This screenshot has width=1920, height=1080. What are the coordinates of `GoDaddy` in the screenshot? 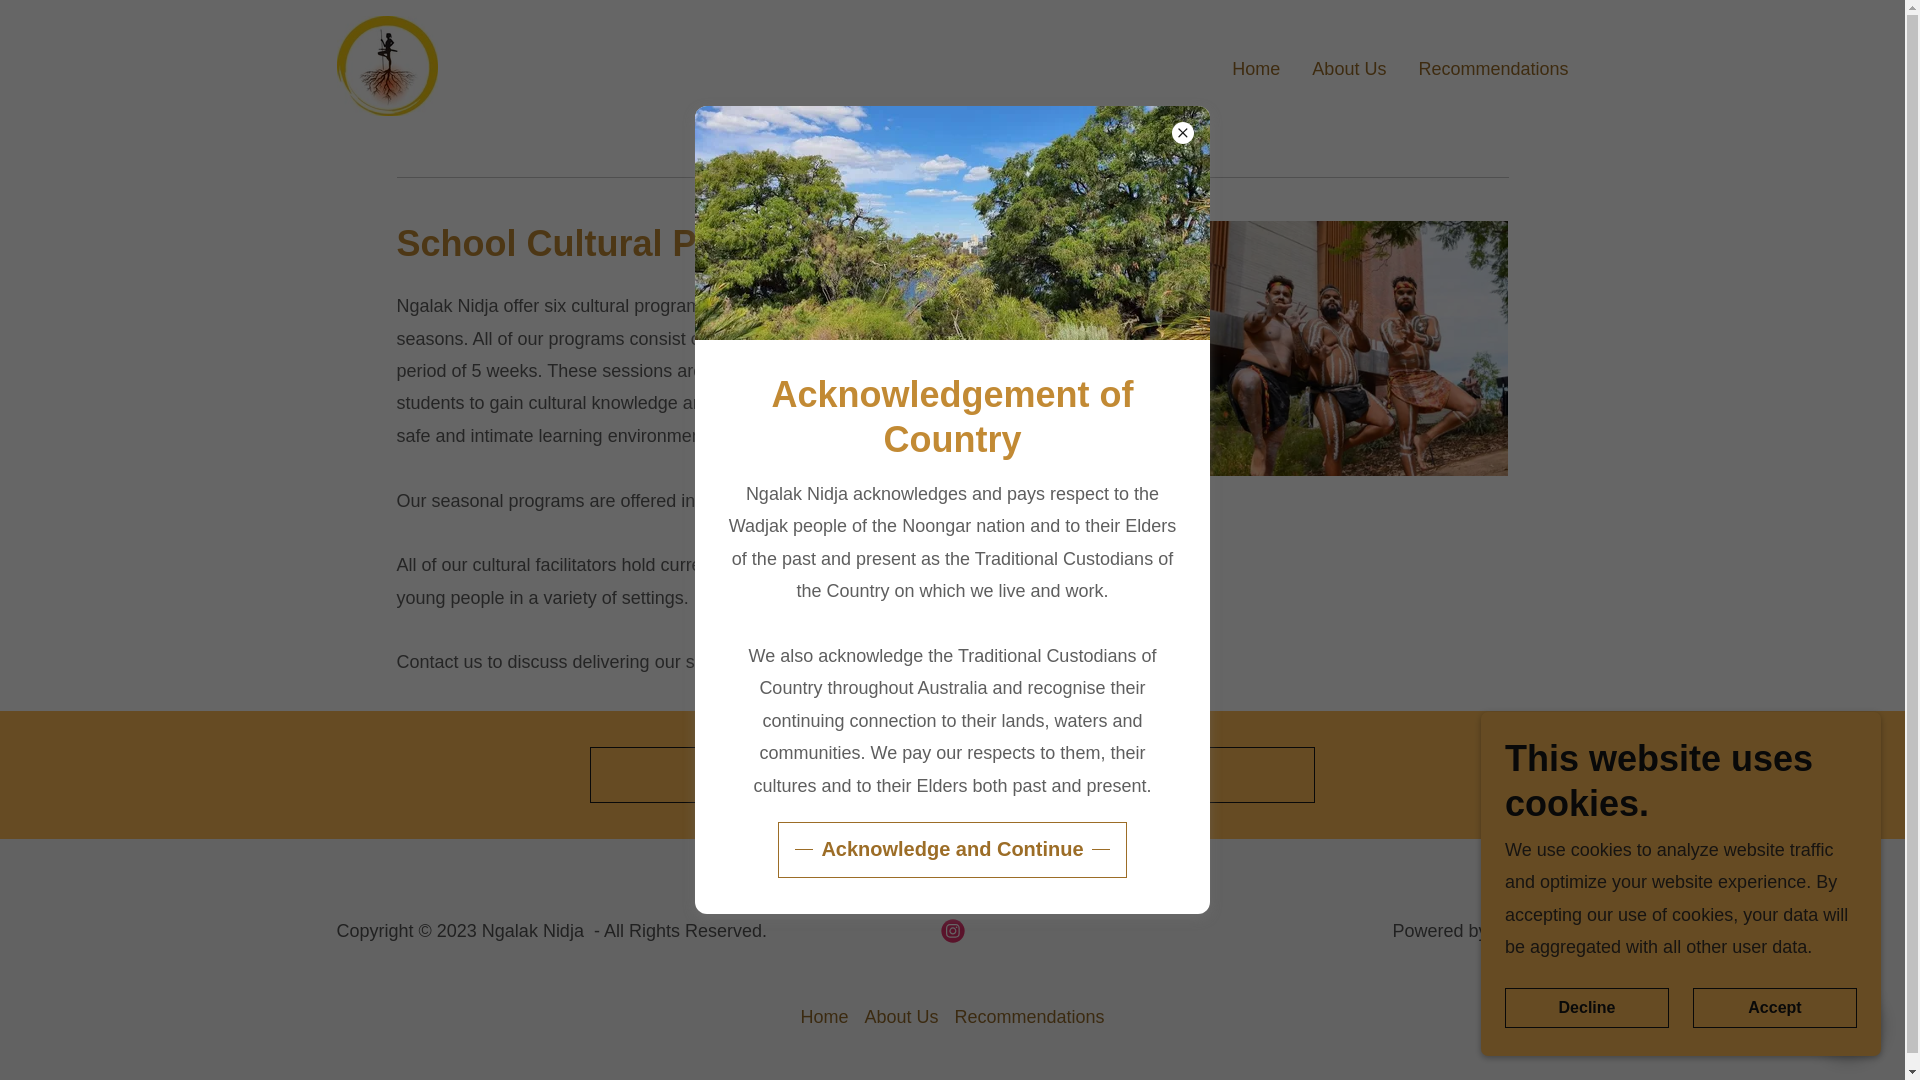 It's located at (1530, 930).